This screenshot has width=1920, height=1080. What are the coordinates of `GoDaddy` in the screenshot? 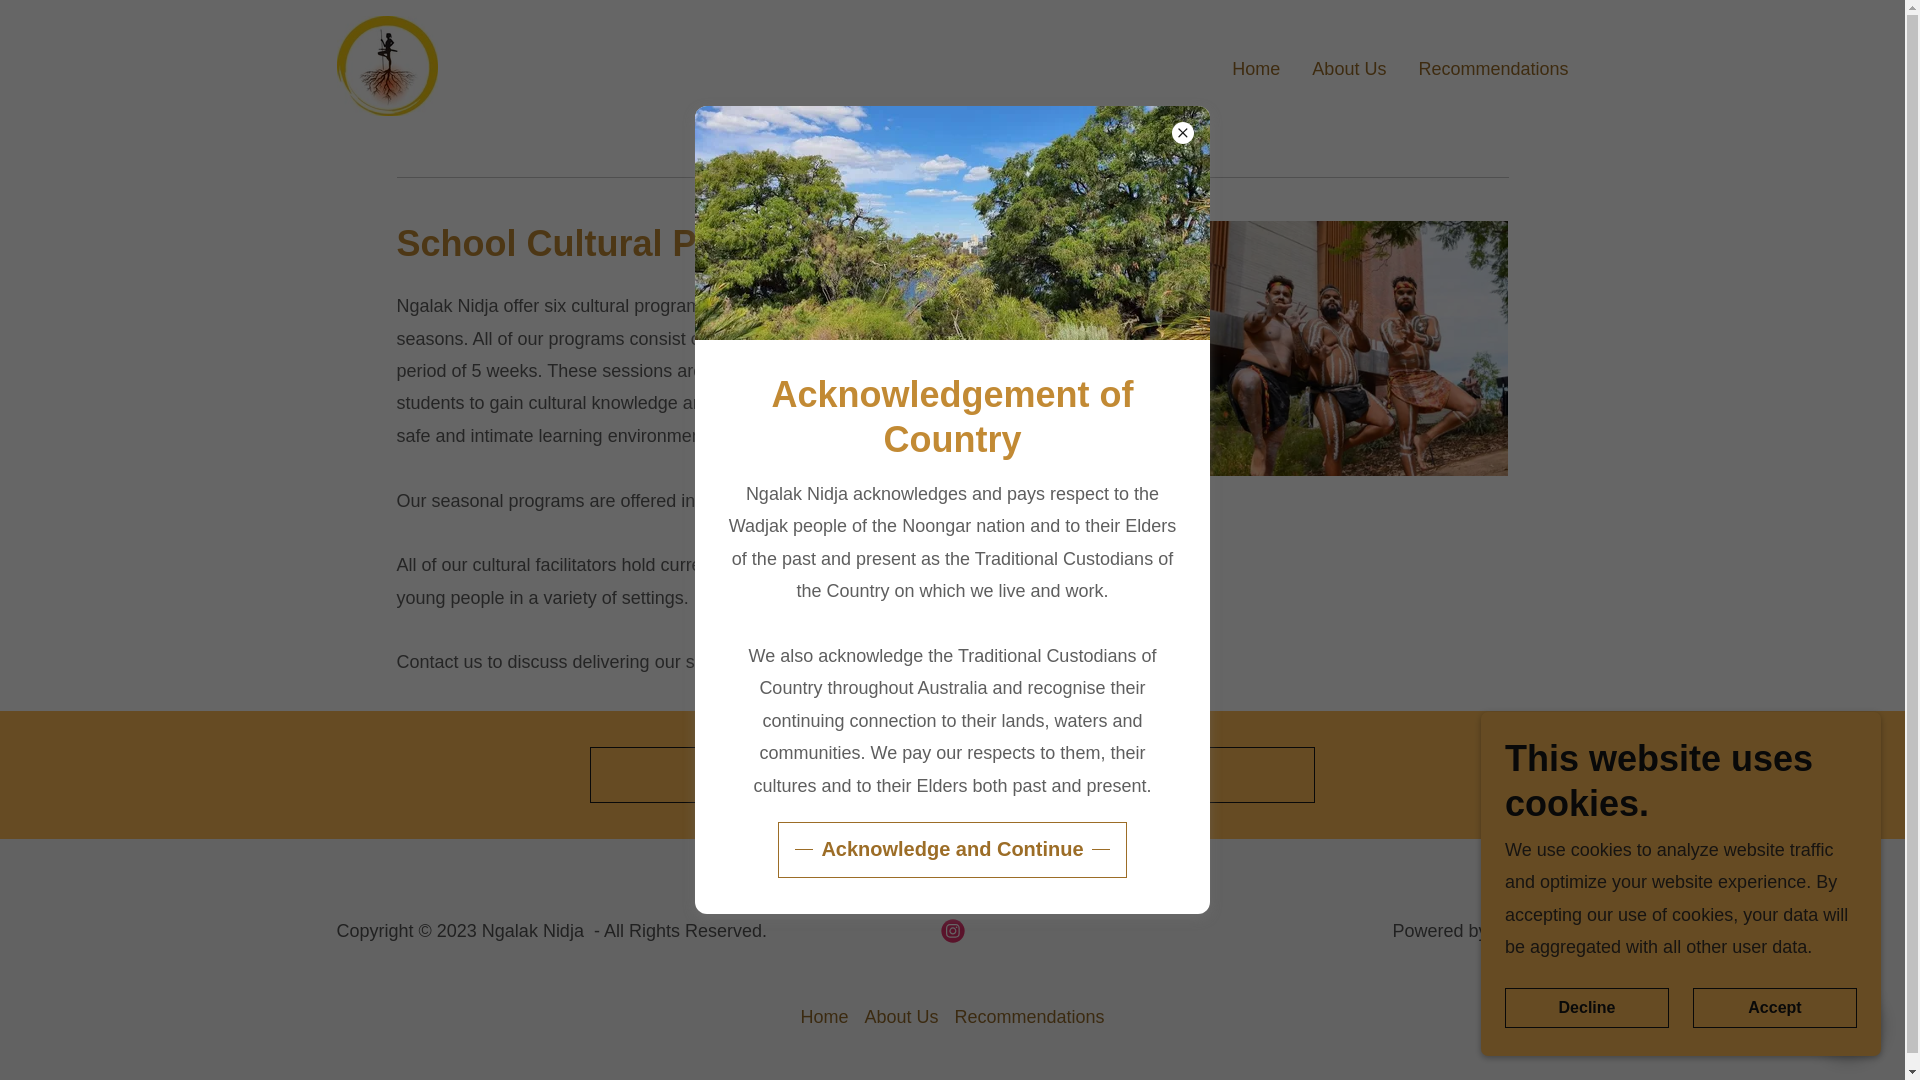 It's located at (1530, 930).